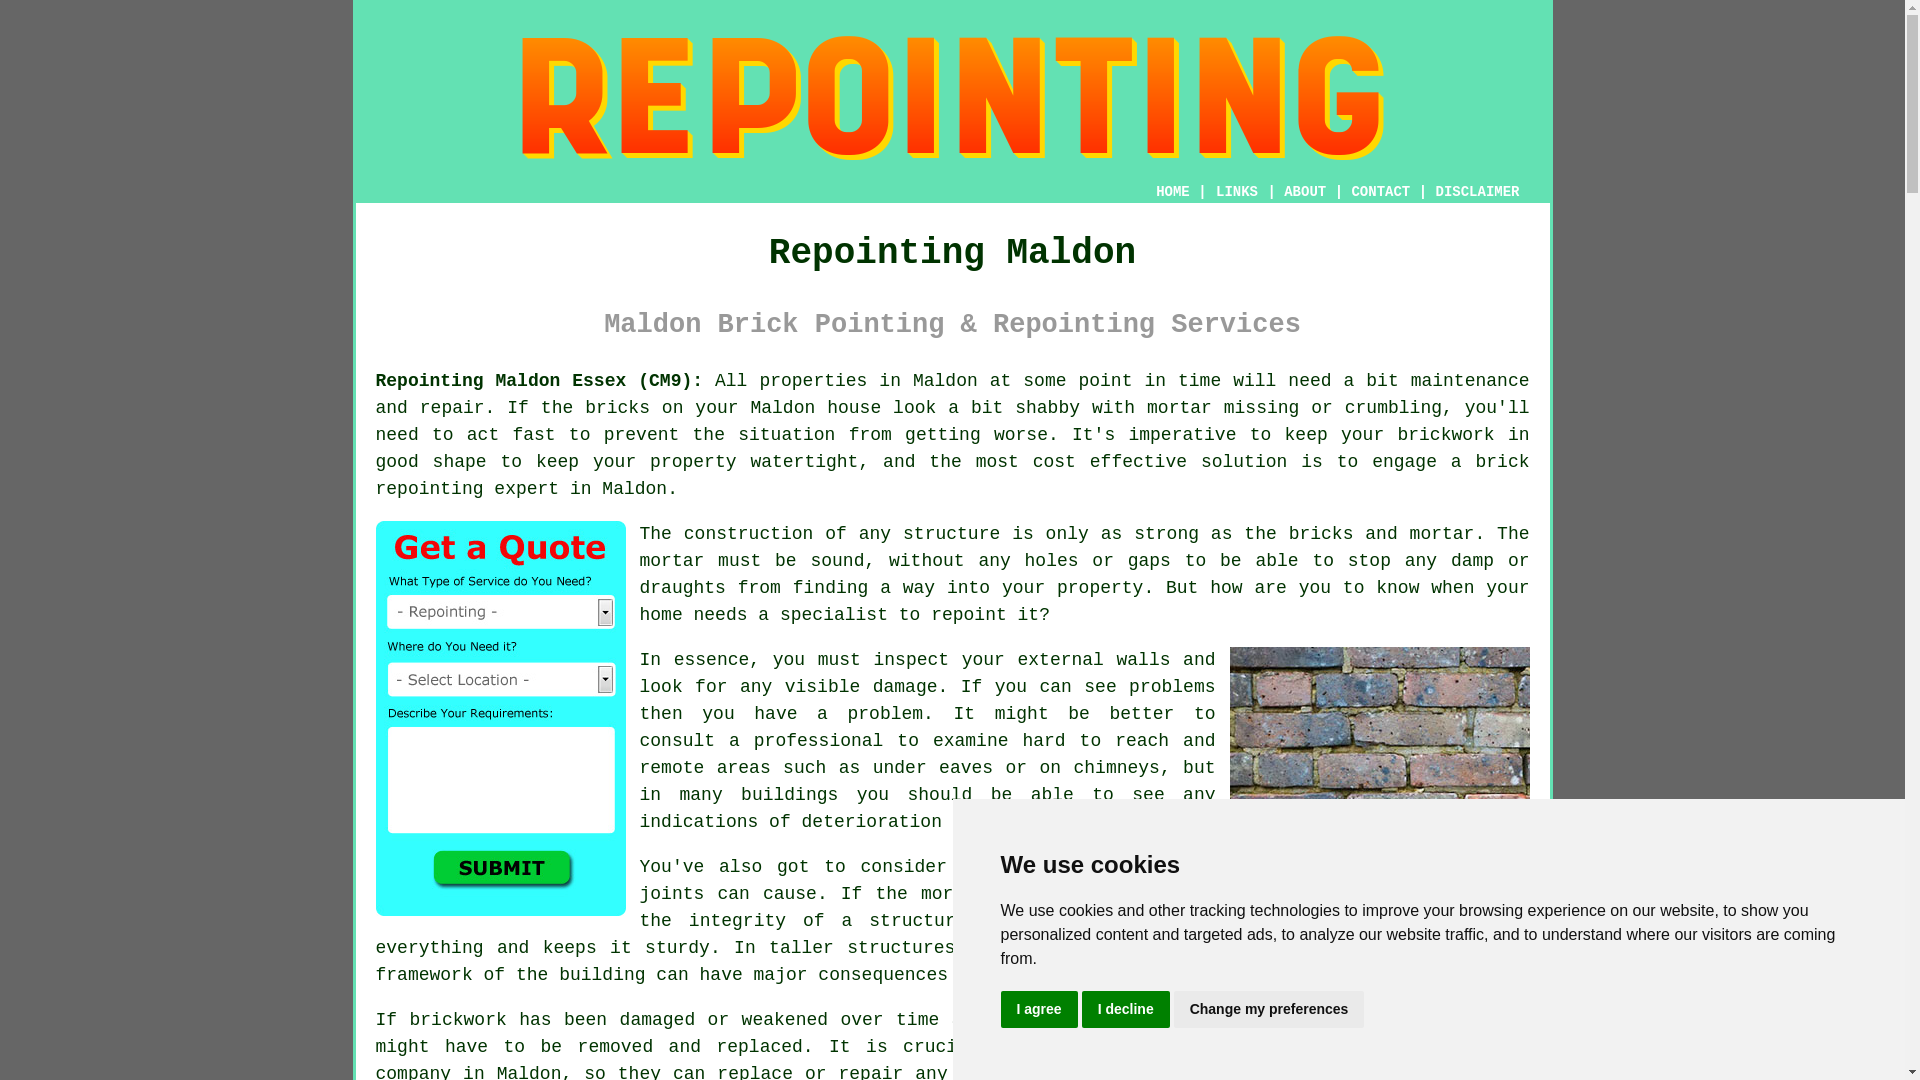  What do you see at coordinates (1172, 191) in the screenshot?
I see `HOME` at bounding box center [1172, 191].